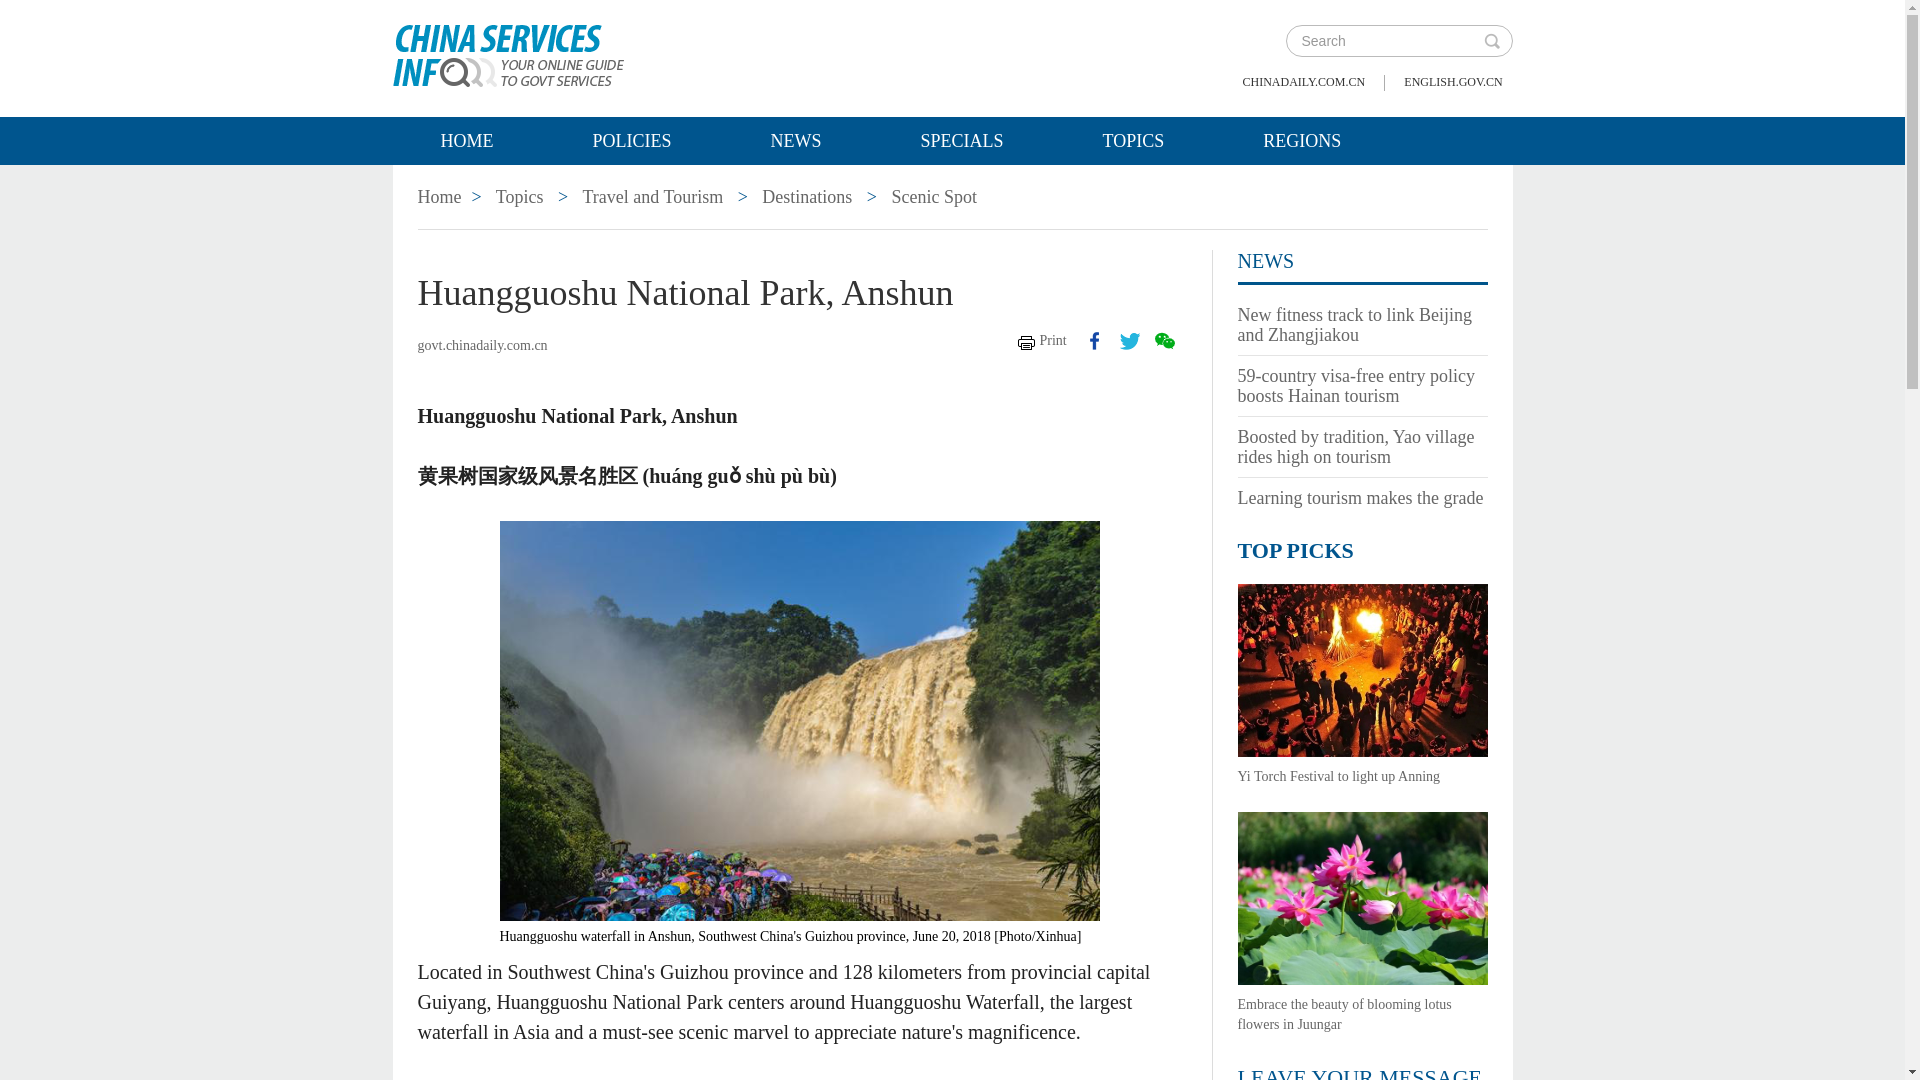 The height and width of the screenshot is (1080, 1920). Describe the element at coordinates (1302, 140) in the screenshot. I see `REGIONS` at that location.